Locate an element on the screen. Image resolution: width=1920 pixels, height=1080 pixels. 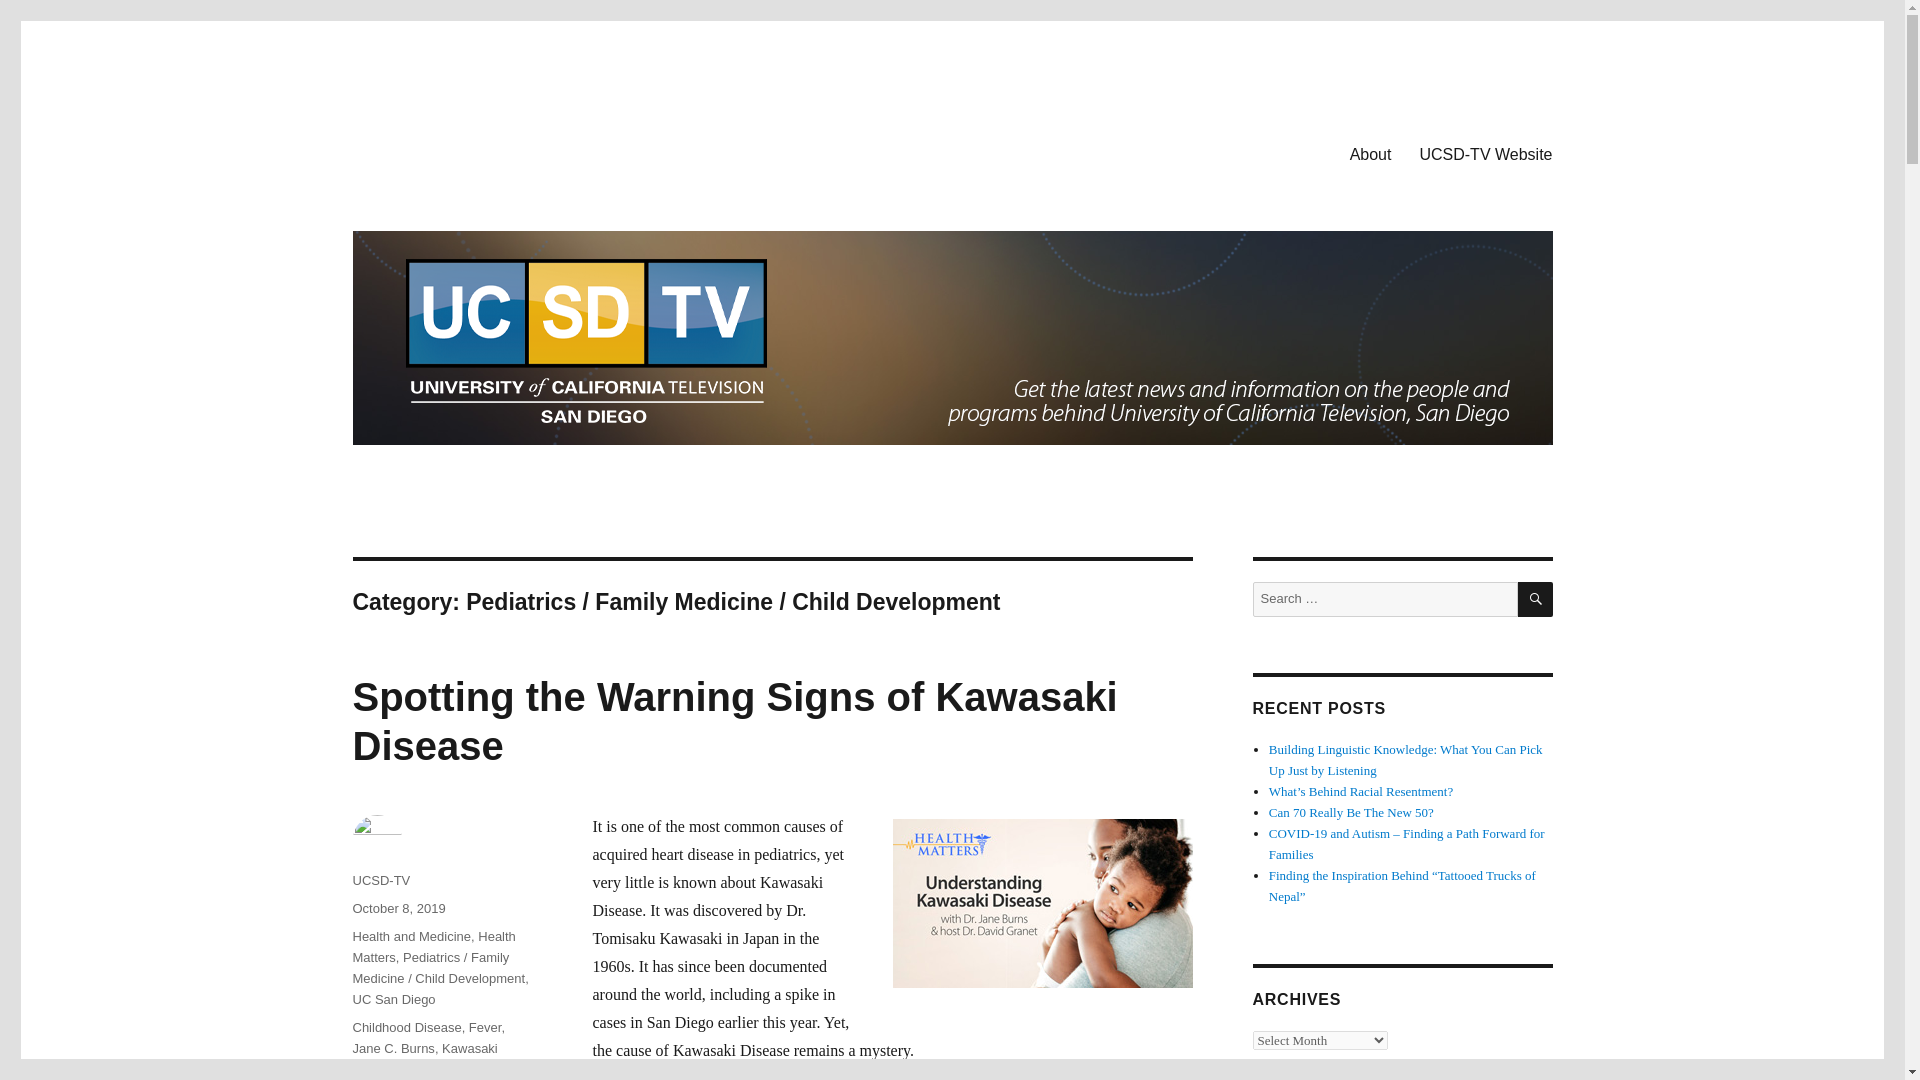
About is located at coordinates (1370, 153).